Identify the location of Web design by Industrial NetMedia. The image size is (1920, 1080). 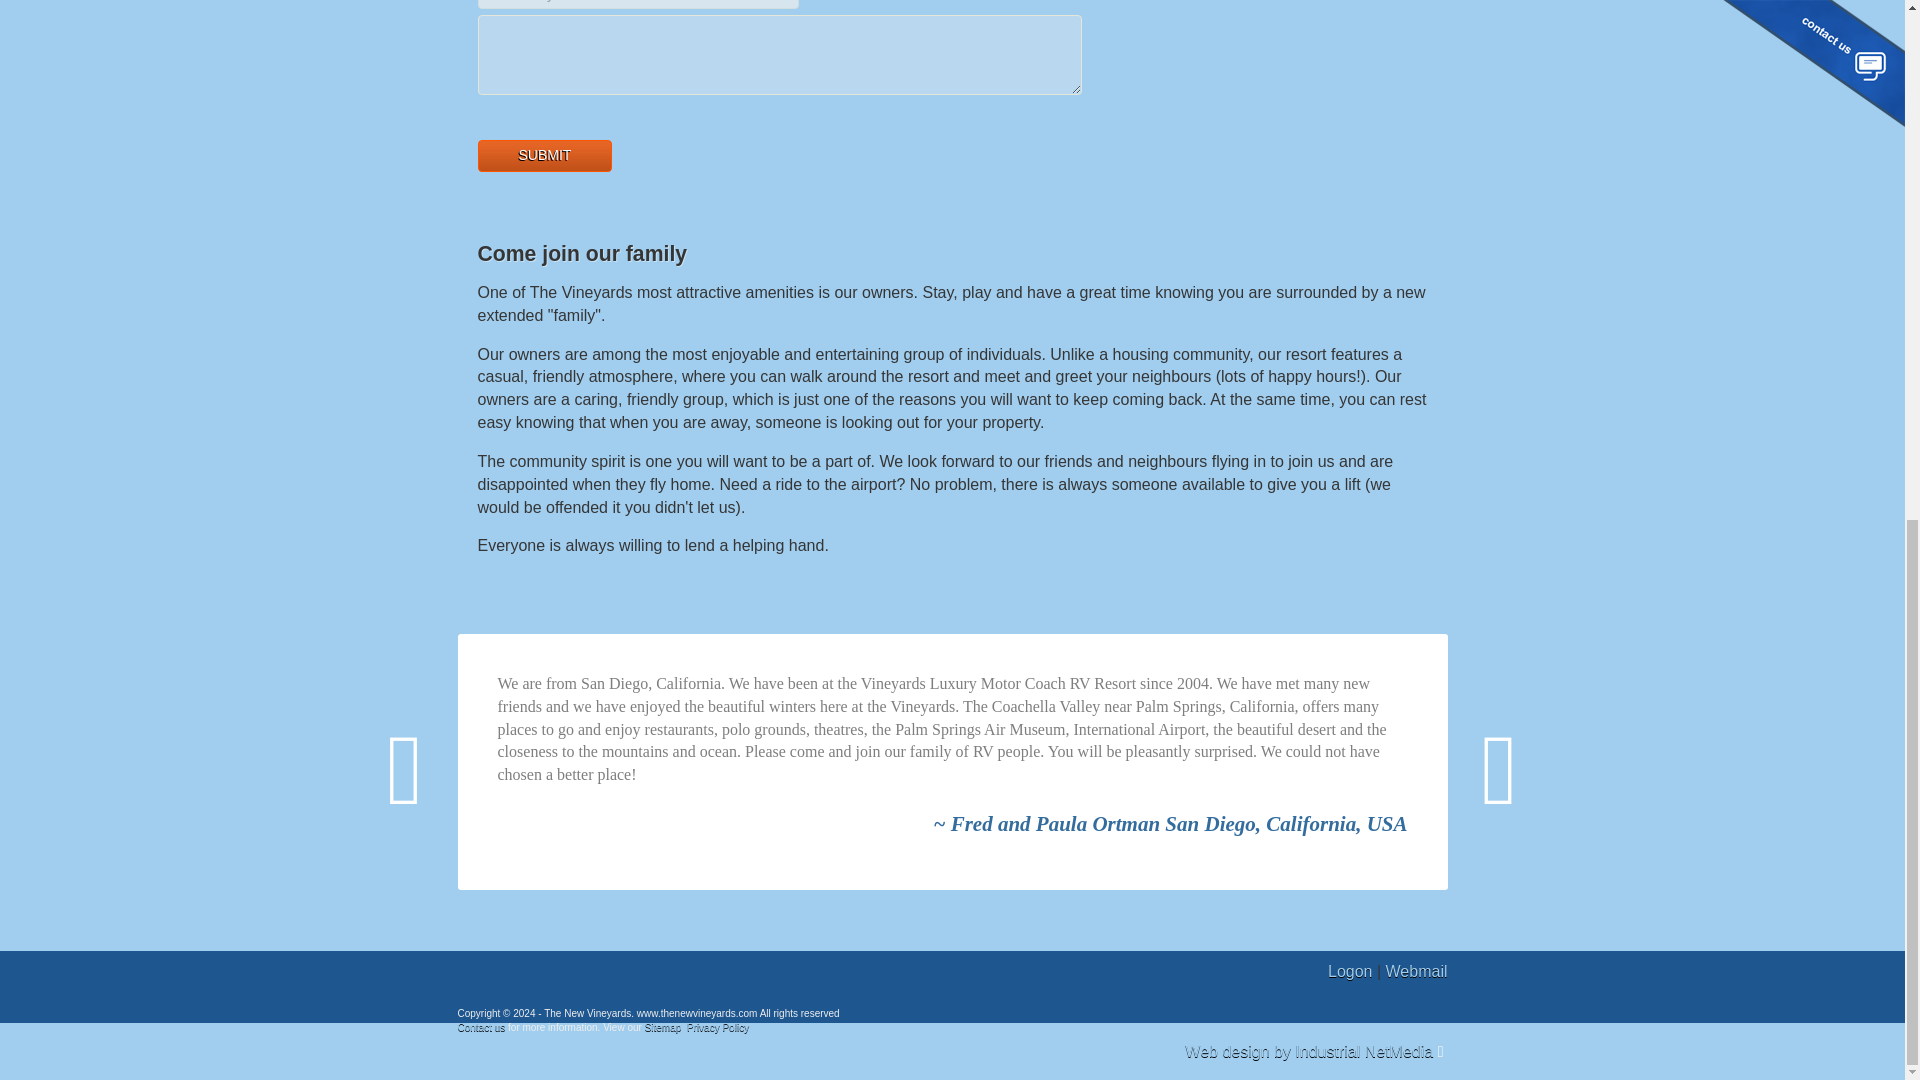
(1308, 1051).